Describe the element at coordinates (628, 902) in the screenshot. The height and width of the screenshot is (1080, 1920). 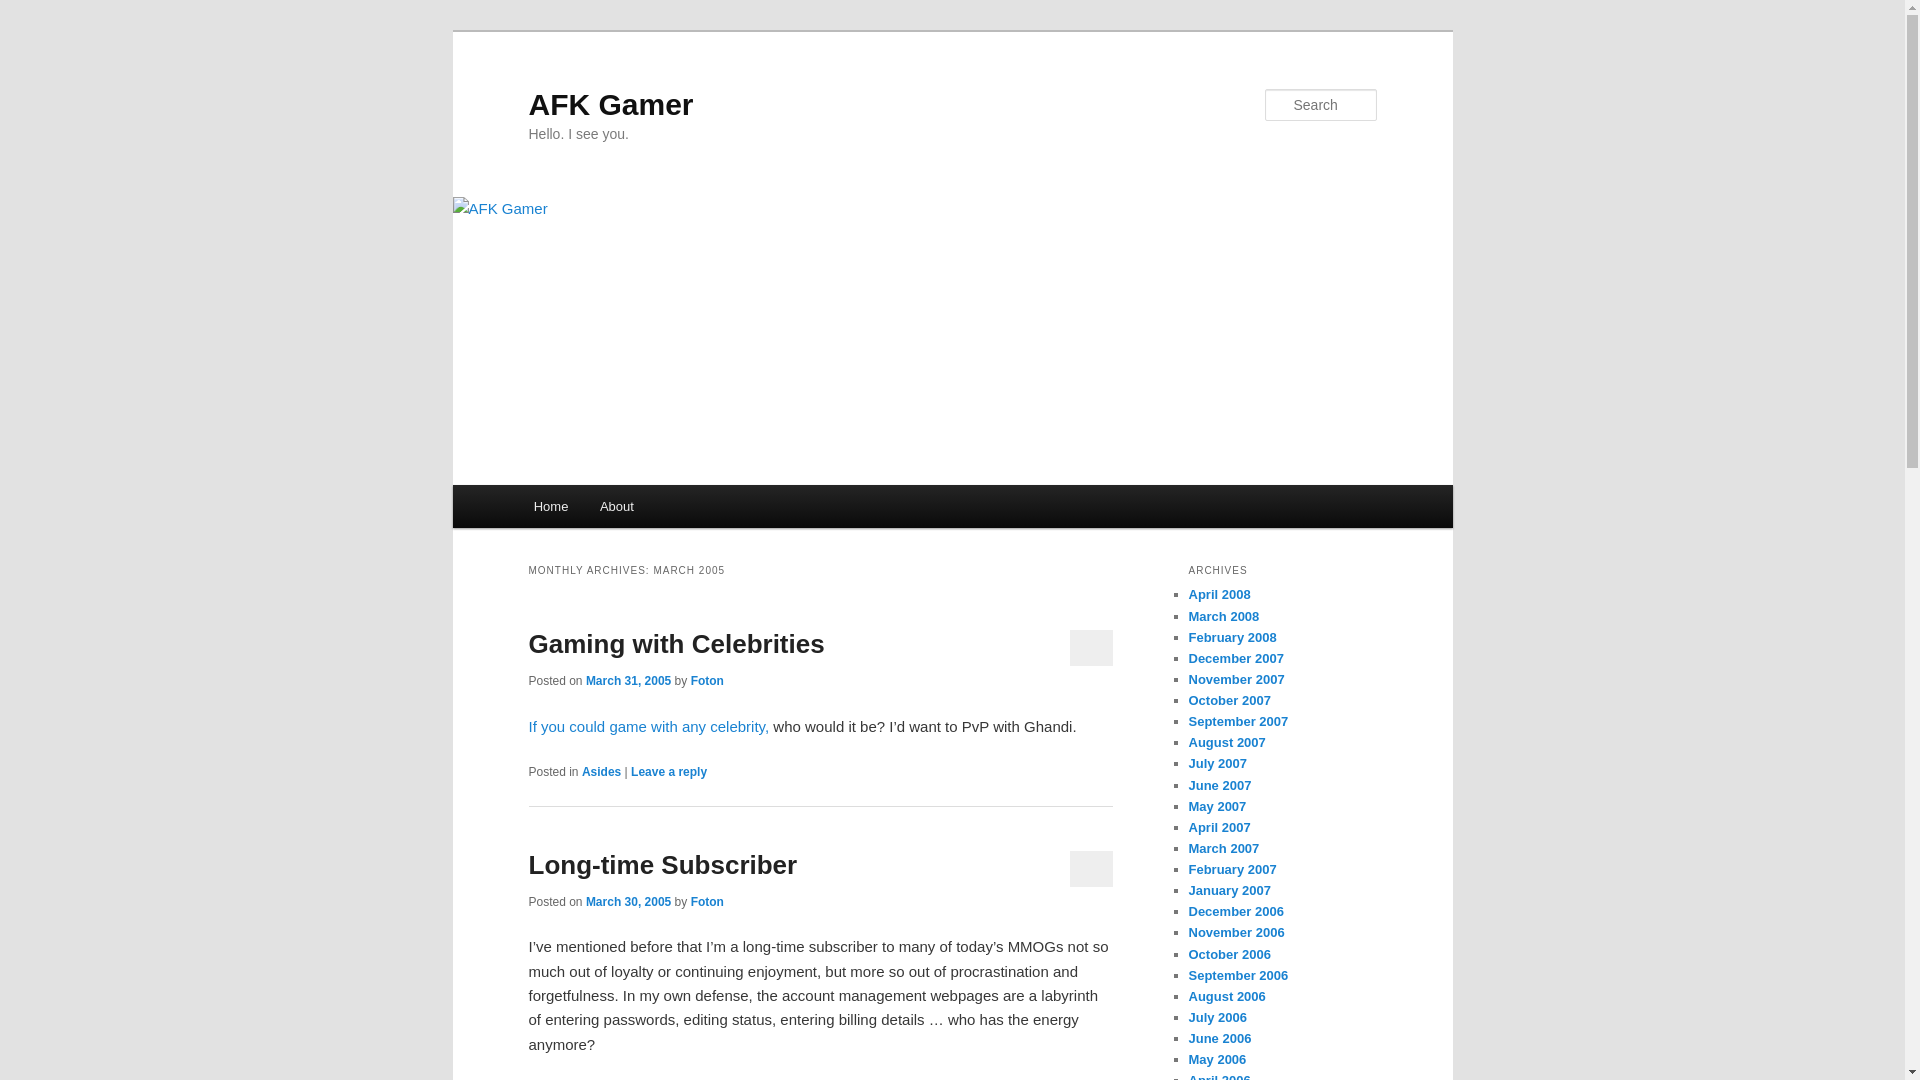
I see `6:56 am` at that location.